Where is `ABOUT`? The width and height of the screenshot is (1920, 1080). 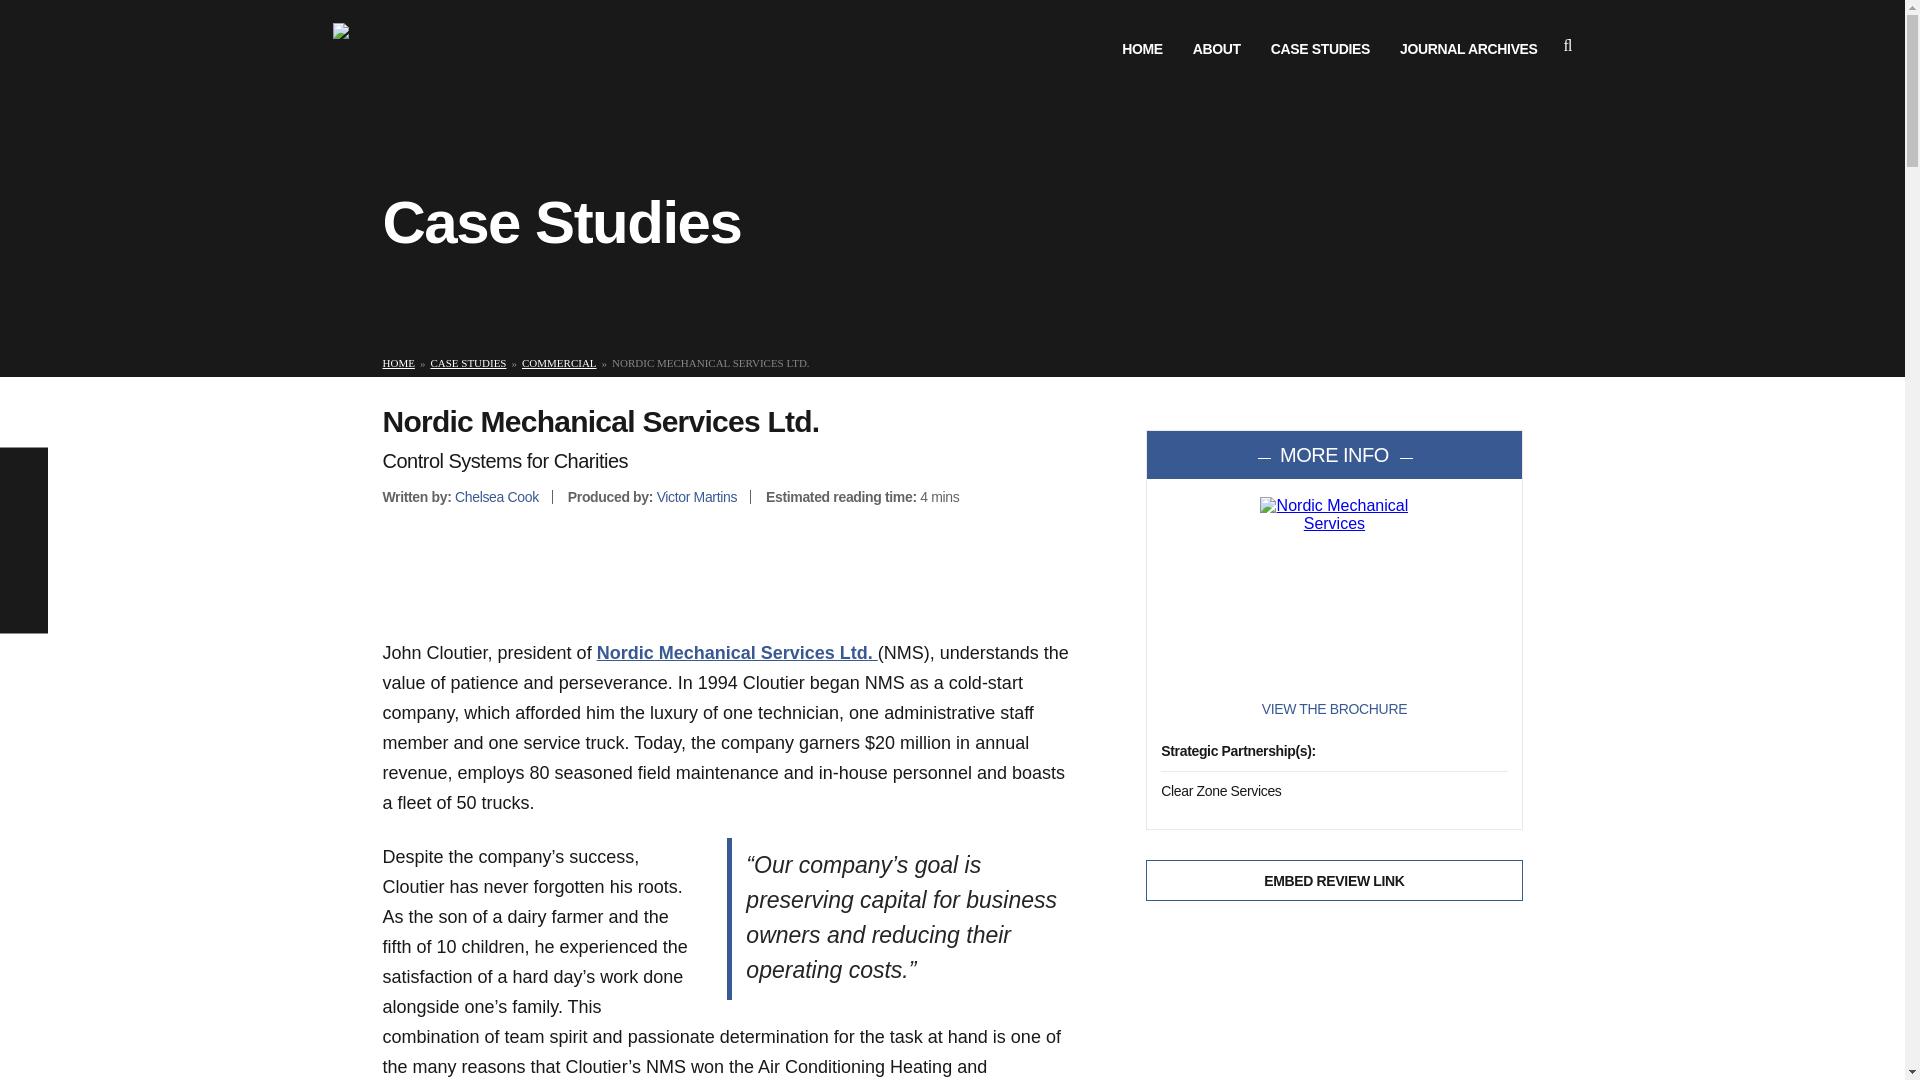
ABOUT is located at coordinates (1216, 49).